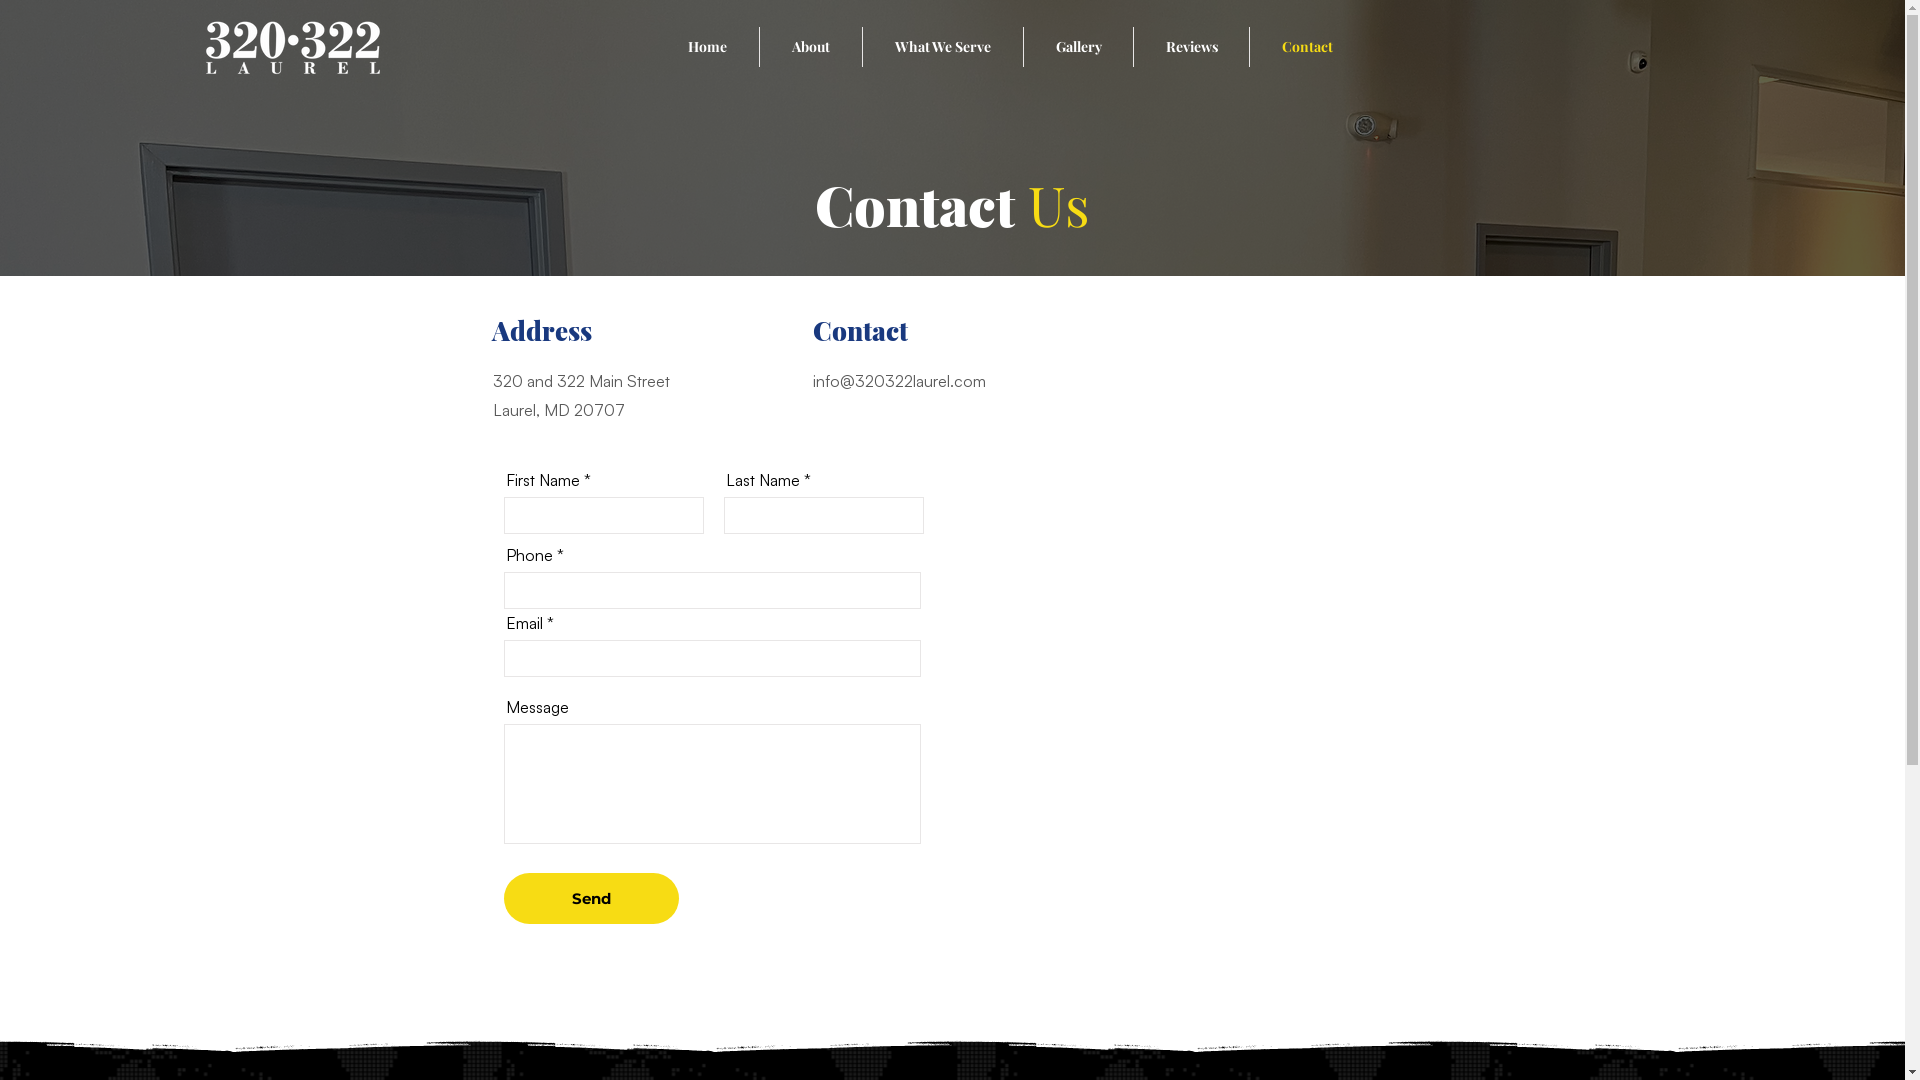 The width and height of the screenshot is (1920, 1080). What do you see at coordinates (811, 47) in the screenshot?
I see `About` at bounding box center [811, 47].